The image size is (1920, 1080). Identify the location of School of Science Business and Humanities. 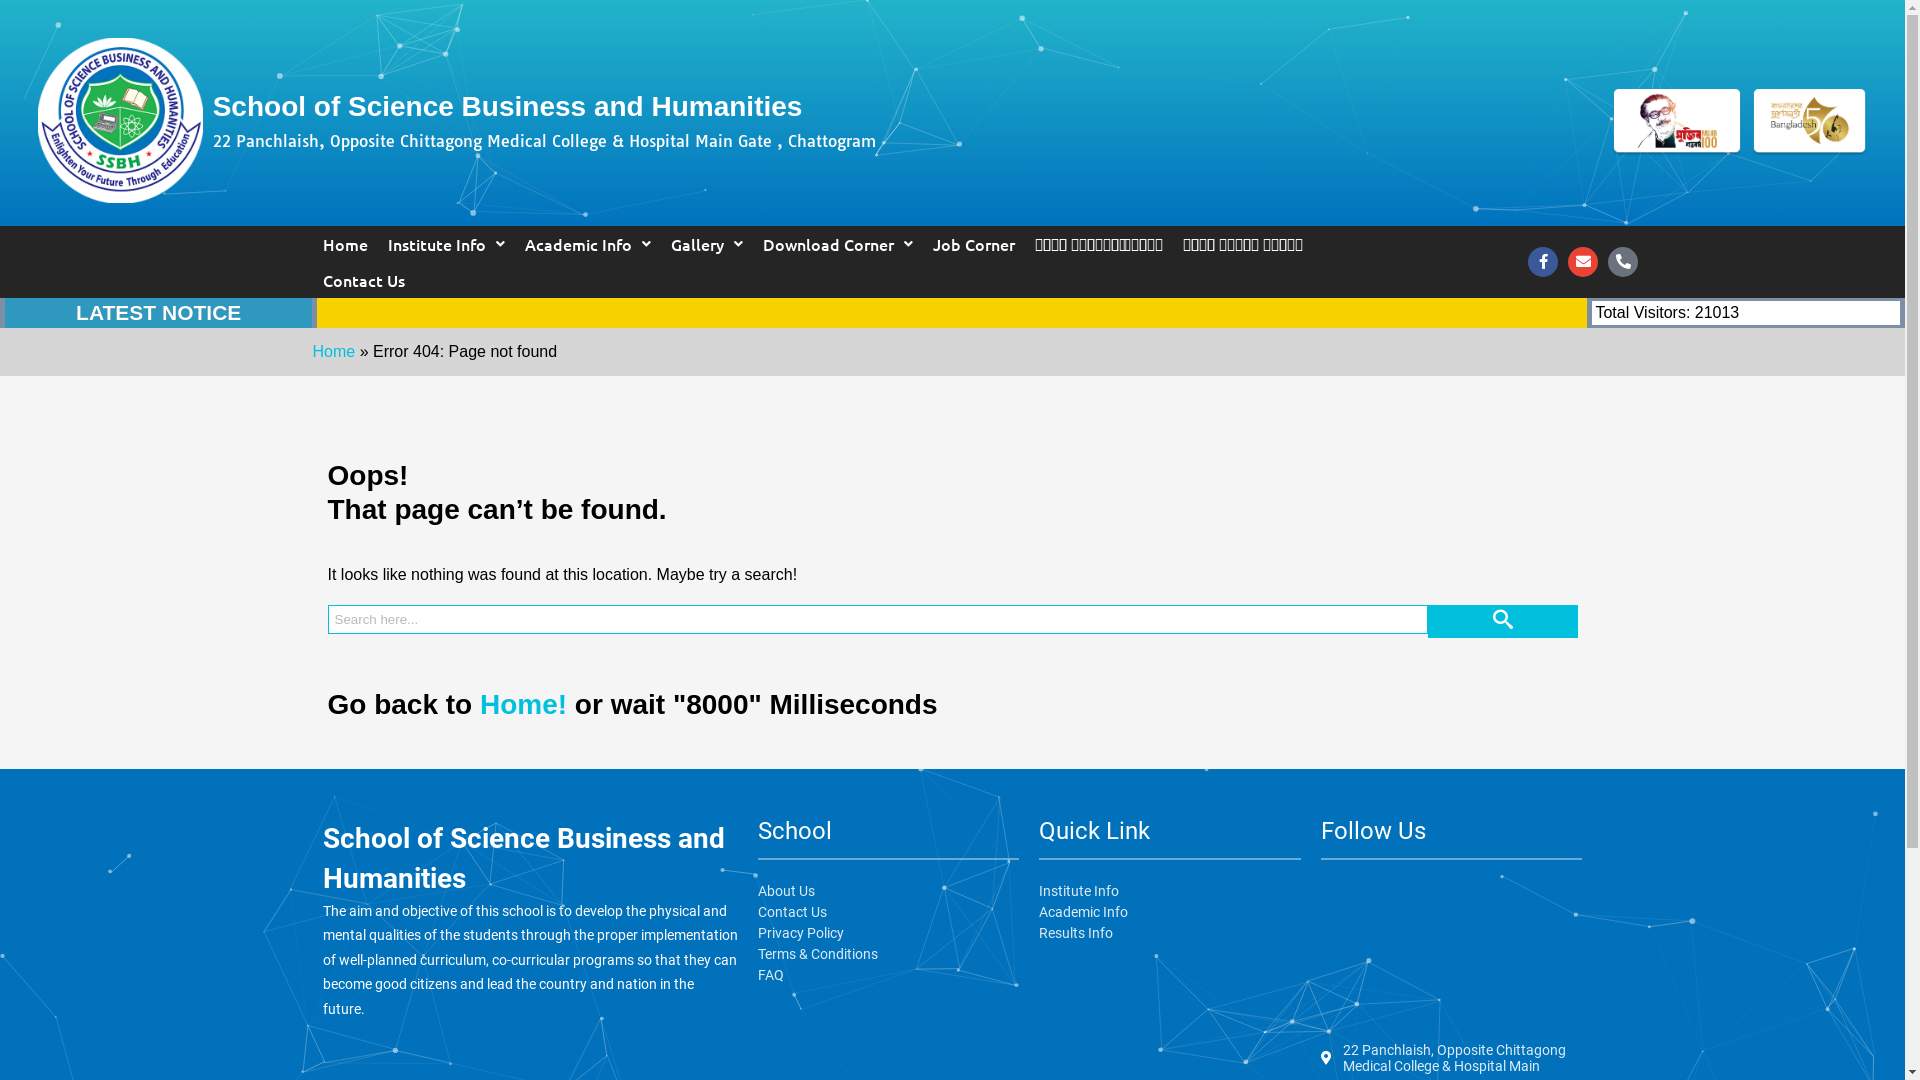
(674, 107).